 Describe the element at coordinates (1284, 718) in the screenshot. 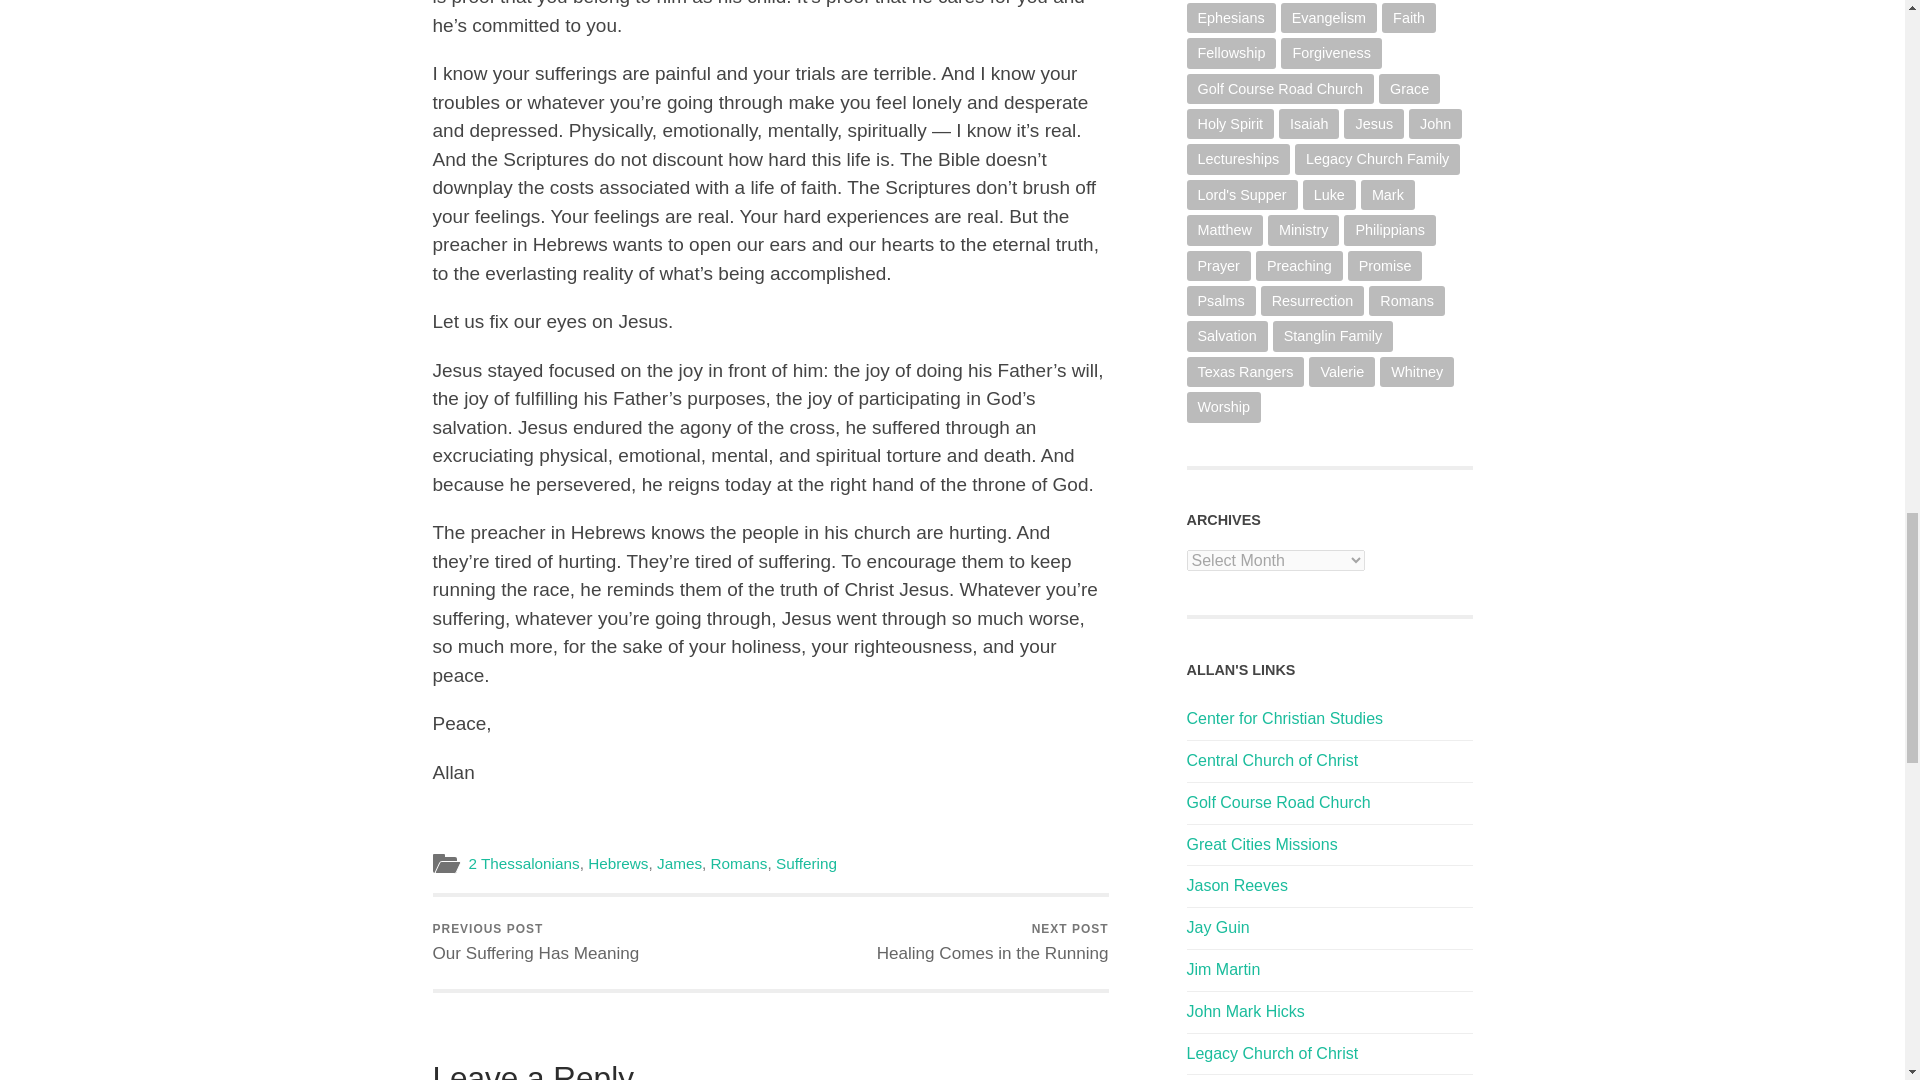

I see `God Hungry` at that location.